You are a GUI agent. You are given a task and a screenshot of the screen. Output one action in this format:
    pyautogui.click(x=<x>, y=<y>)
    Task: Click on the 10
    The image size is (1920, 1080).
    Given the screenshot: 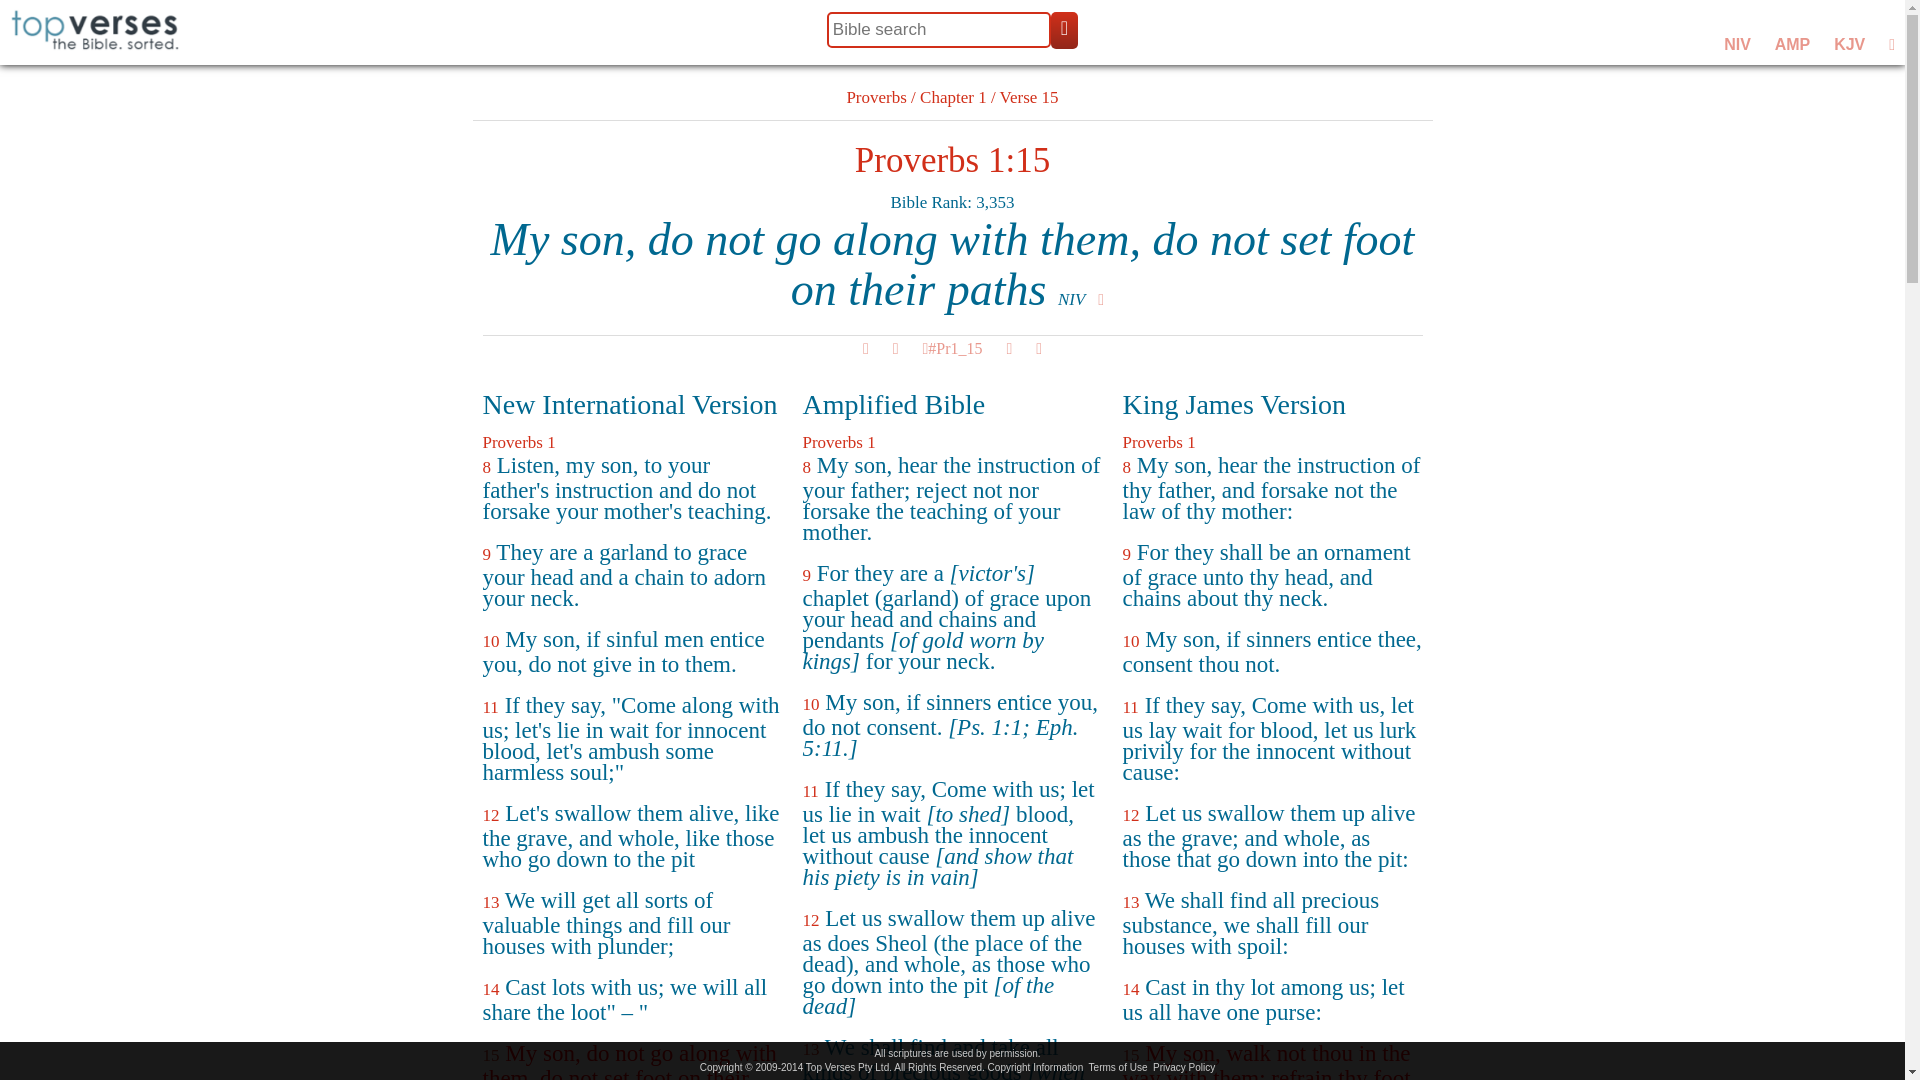 What is the action you would take?
    pyautogui.click(x=490, y=641)
    